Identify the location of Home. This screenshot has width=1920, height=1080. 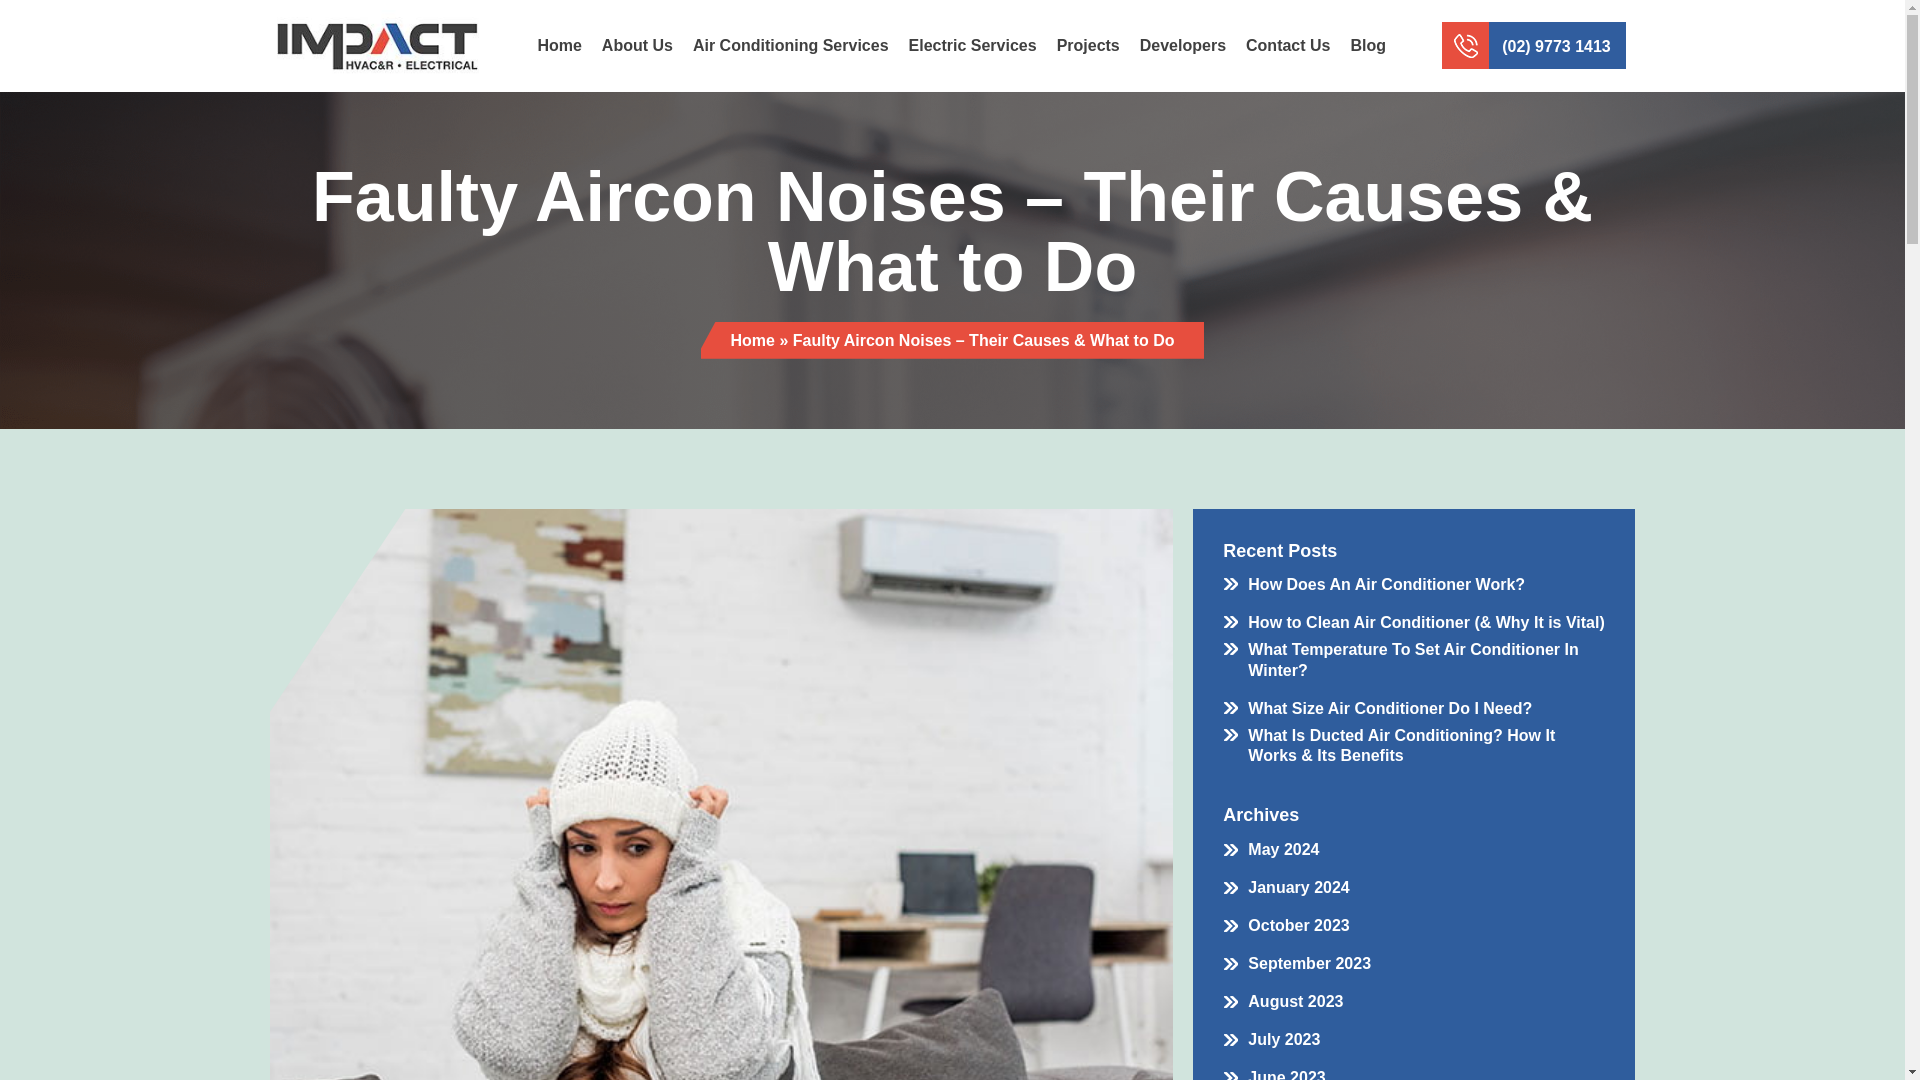
(558, 45).